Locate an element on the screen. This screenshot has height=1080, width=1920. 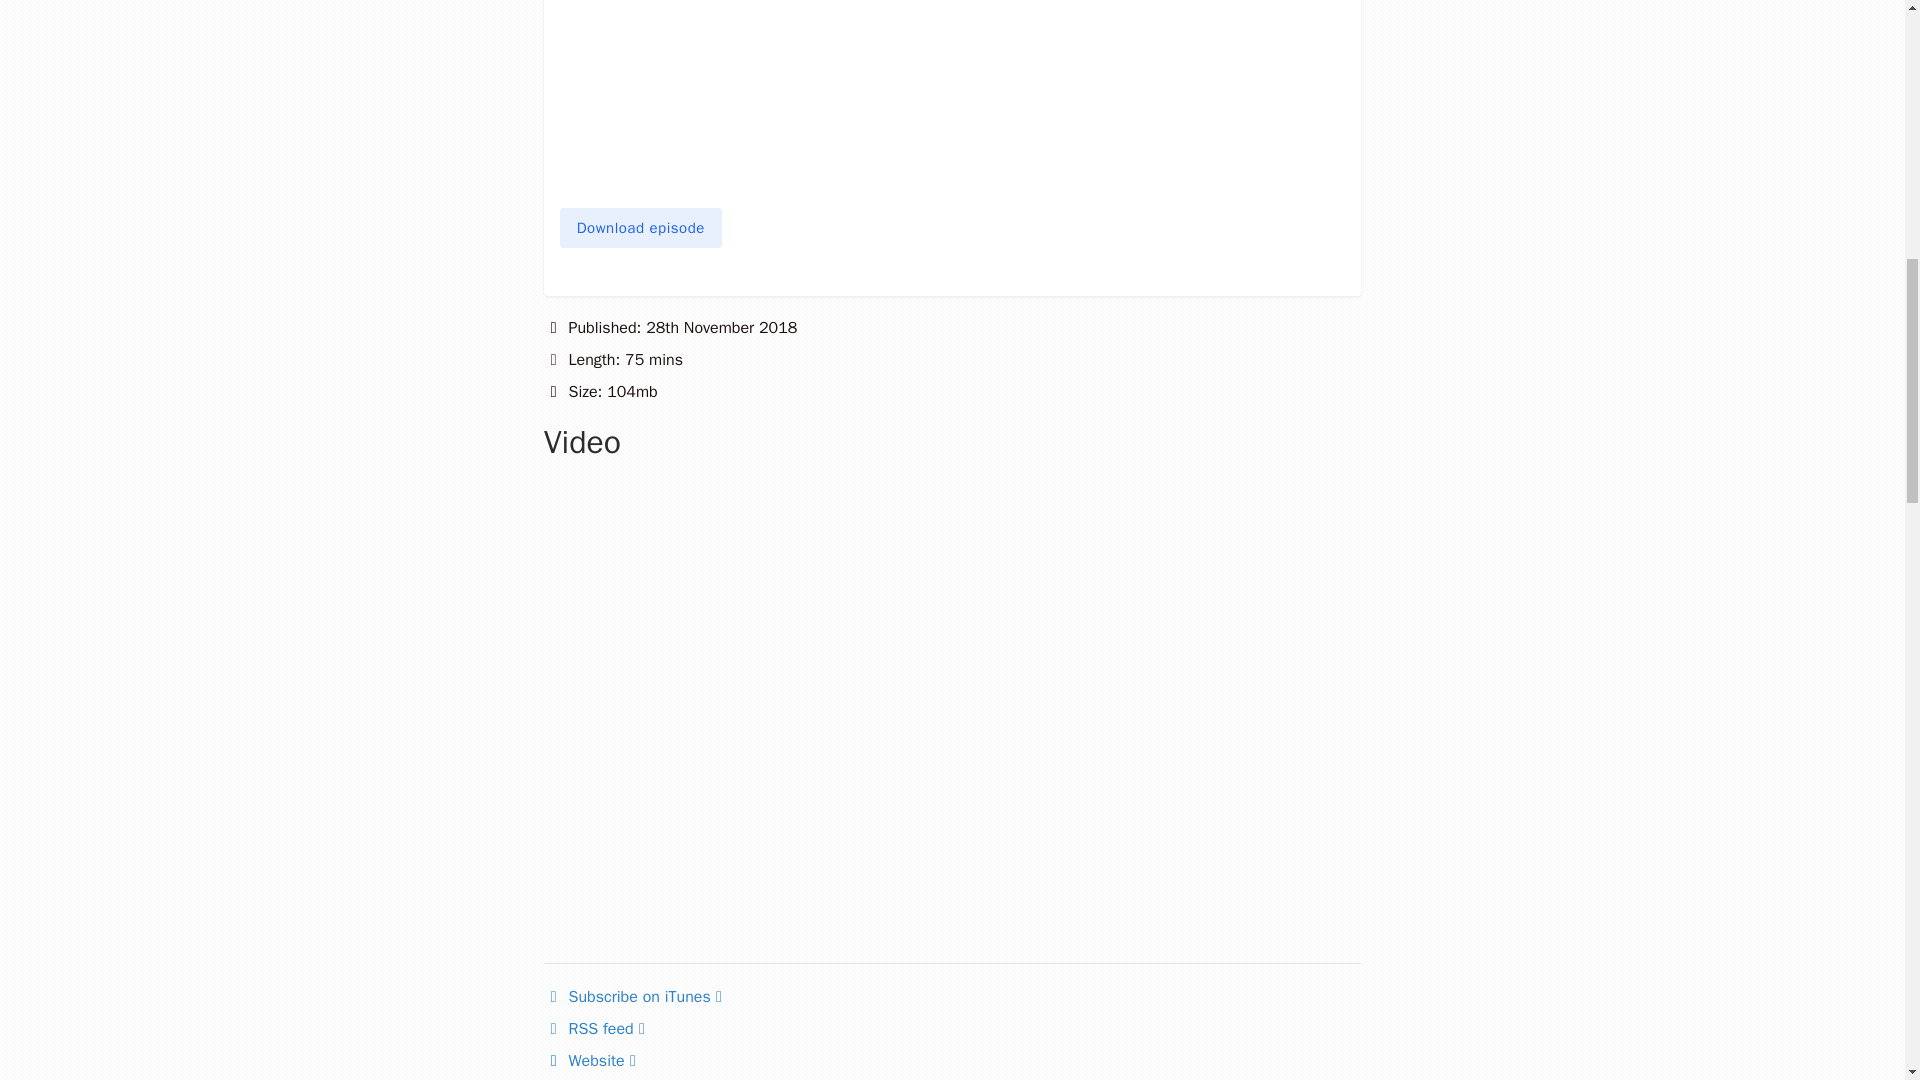
Website is located at coordinates (589, 1060).